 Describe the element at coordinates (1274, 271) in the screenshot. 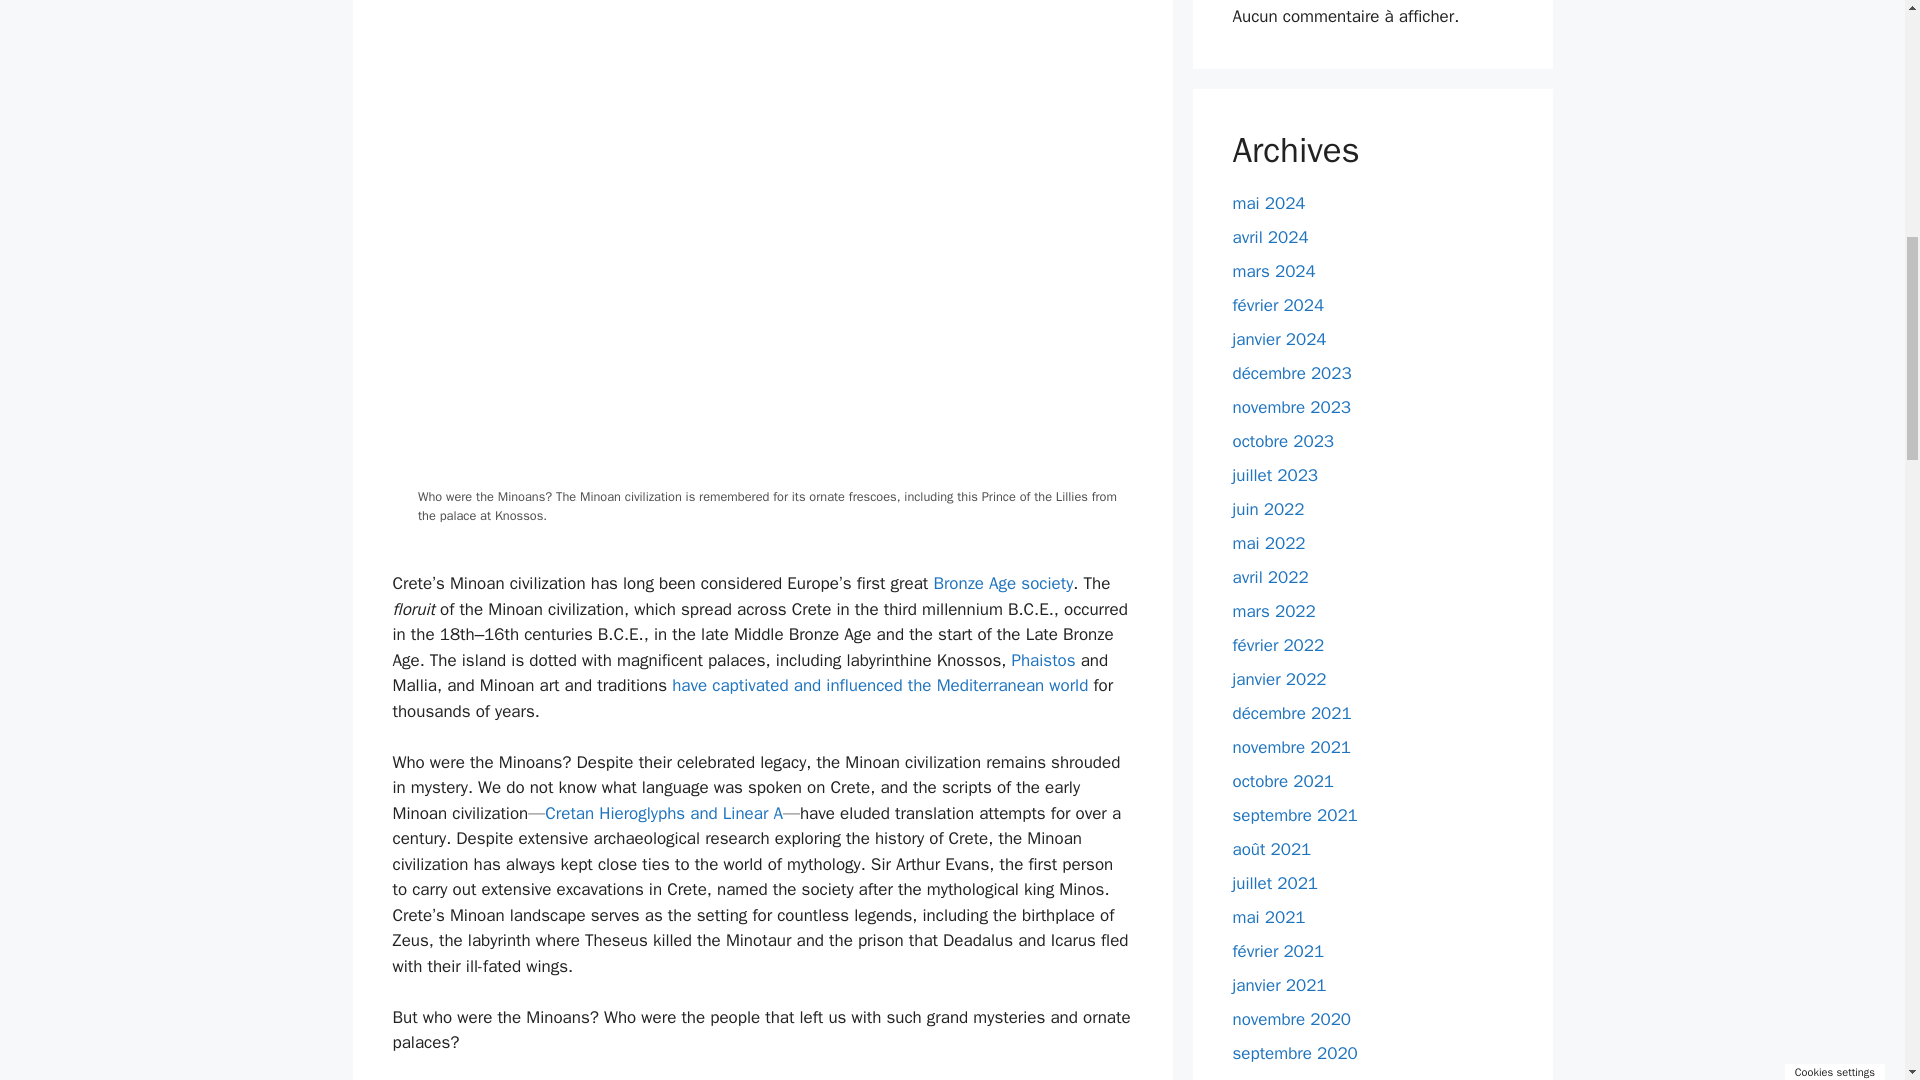

I see `mars 2024` at that location.